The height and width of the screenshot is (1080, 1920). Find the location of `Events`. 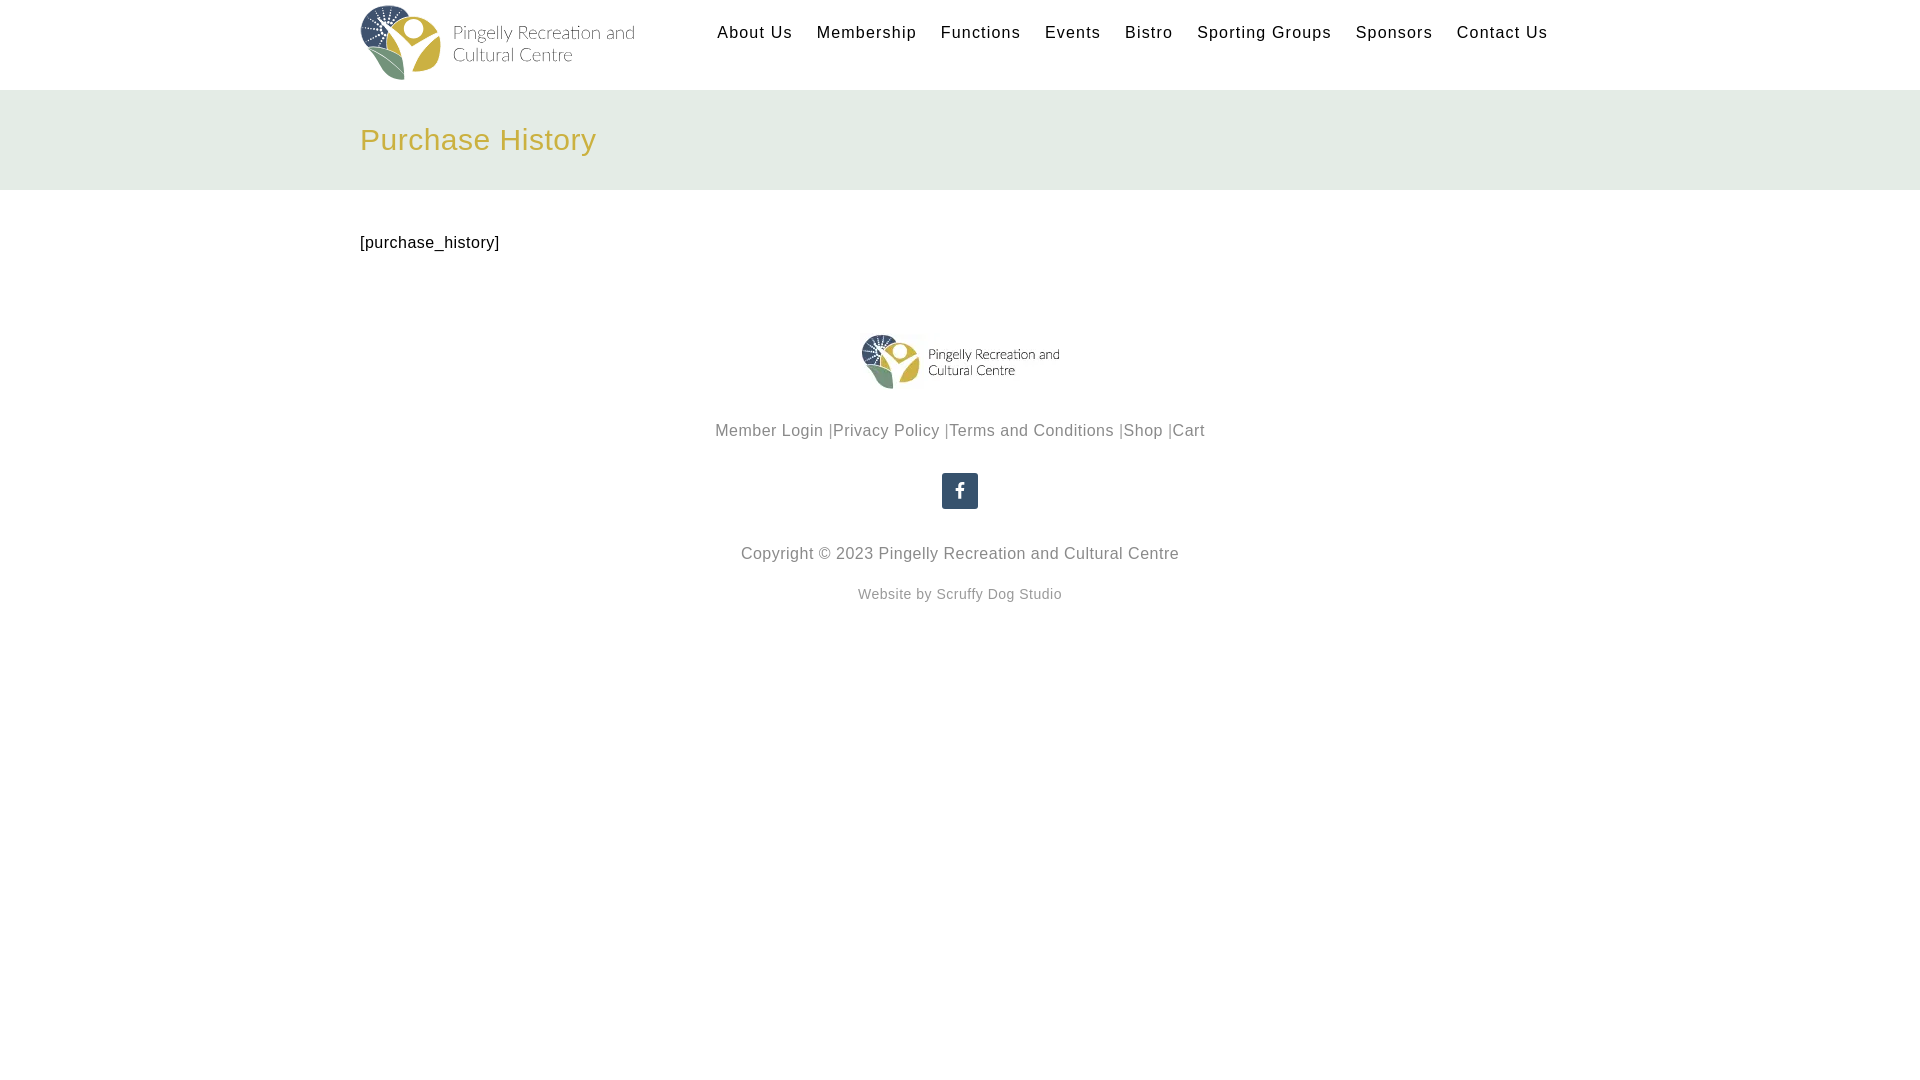

Events is located at coordinates (1073, 33).